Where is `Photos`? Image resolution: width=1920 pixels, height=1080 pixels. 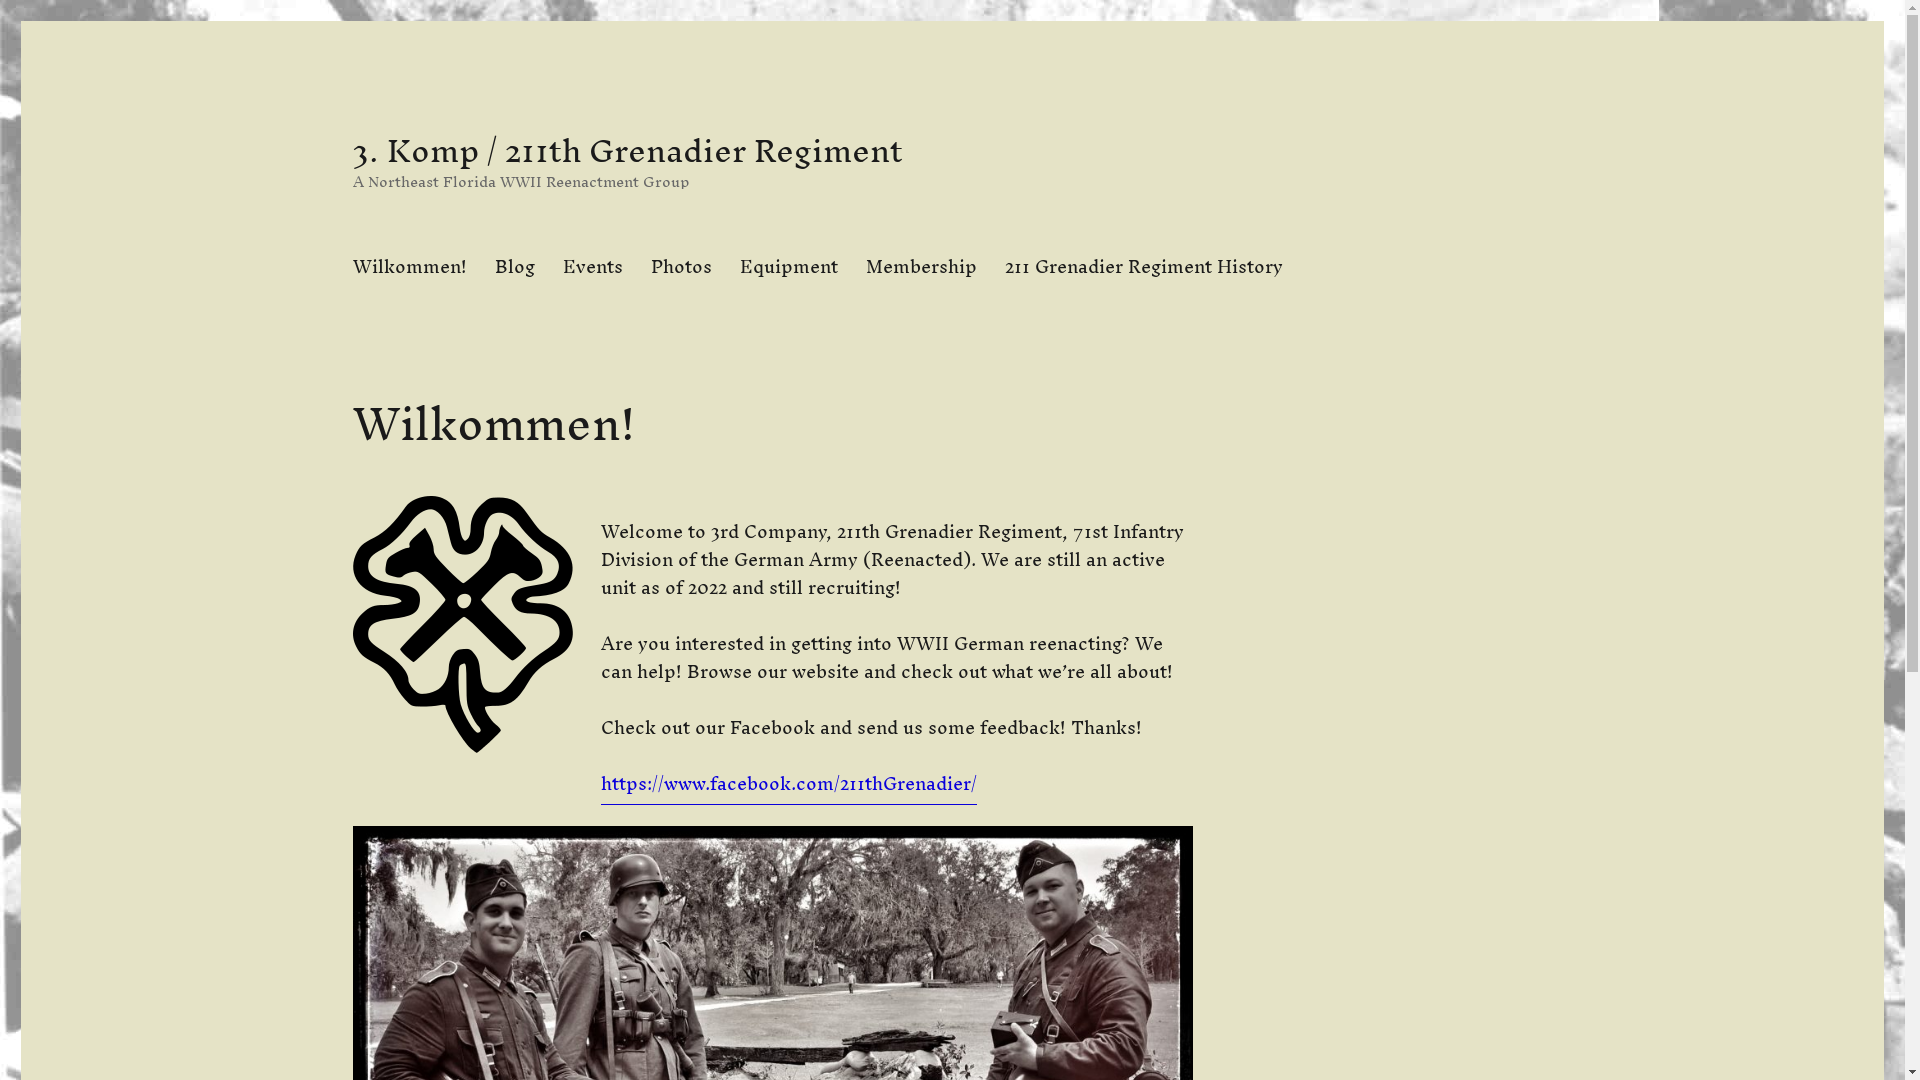
Photos is located at coordinates (680, 266).